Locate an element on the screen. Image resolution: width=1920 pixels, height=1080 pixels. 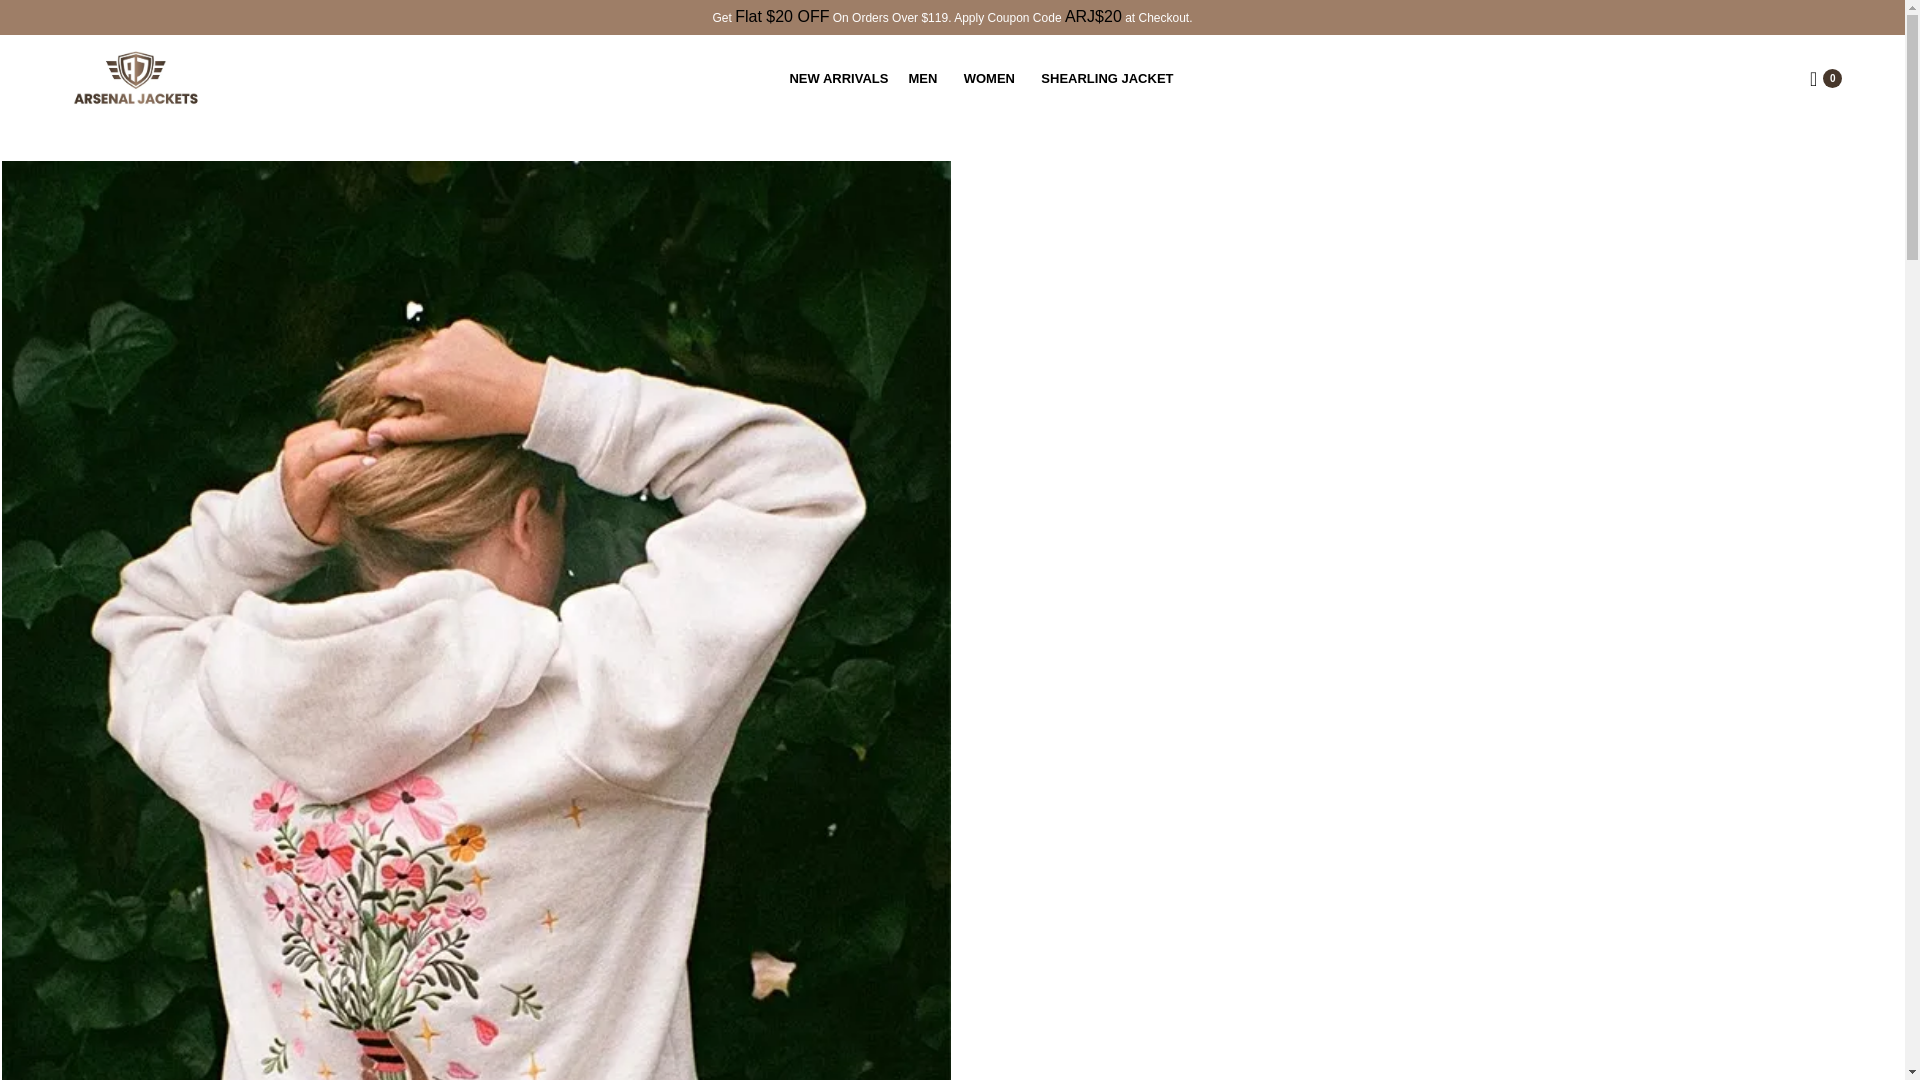
MEN is located at coordinates (925, 78).